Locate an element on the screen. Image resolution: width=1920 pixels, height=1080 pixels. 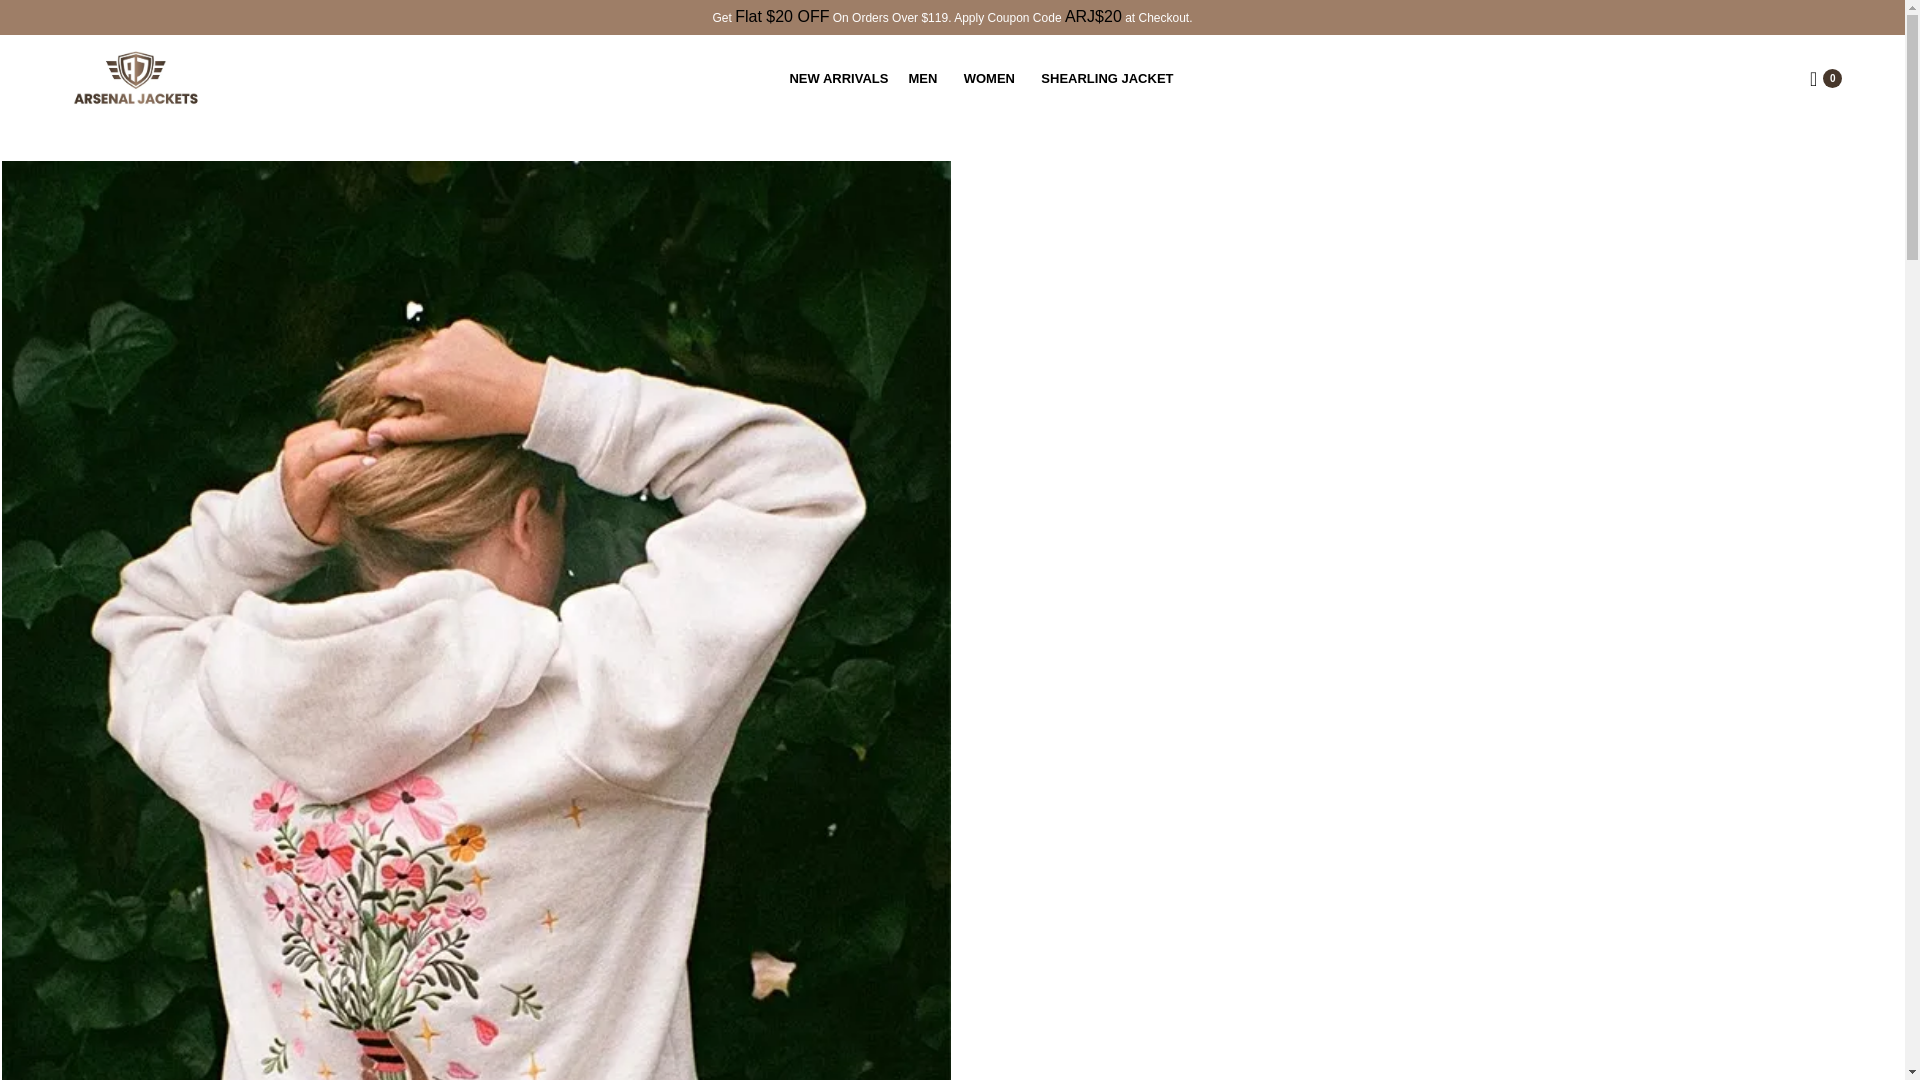
MEN is located at coordinates (925, 78).